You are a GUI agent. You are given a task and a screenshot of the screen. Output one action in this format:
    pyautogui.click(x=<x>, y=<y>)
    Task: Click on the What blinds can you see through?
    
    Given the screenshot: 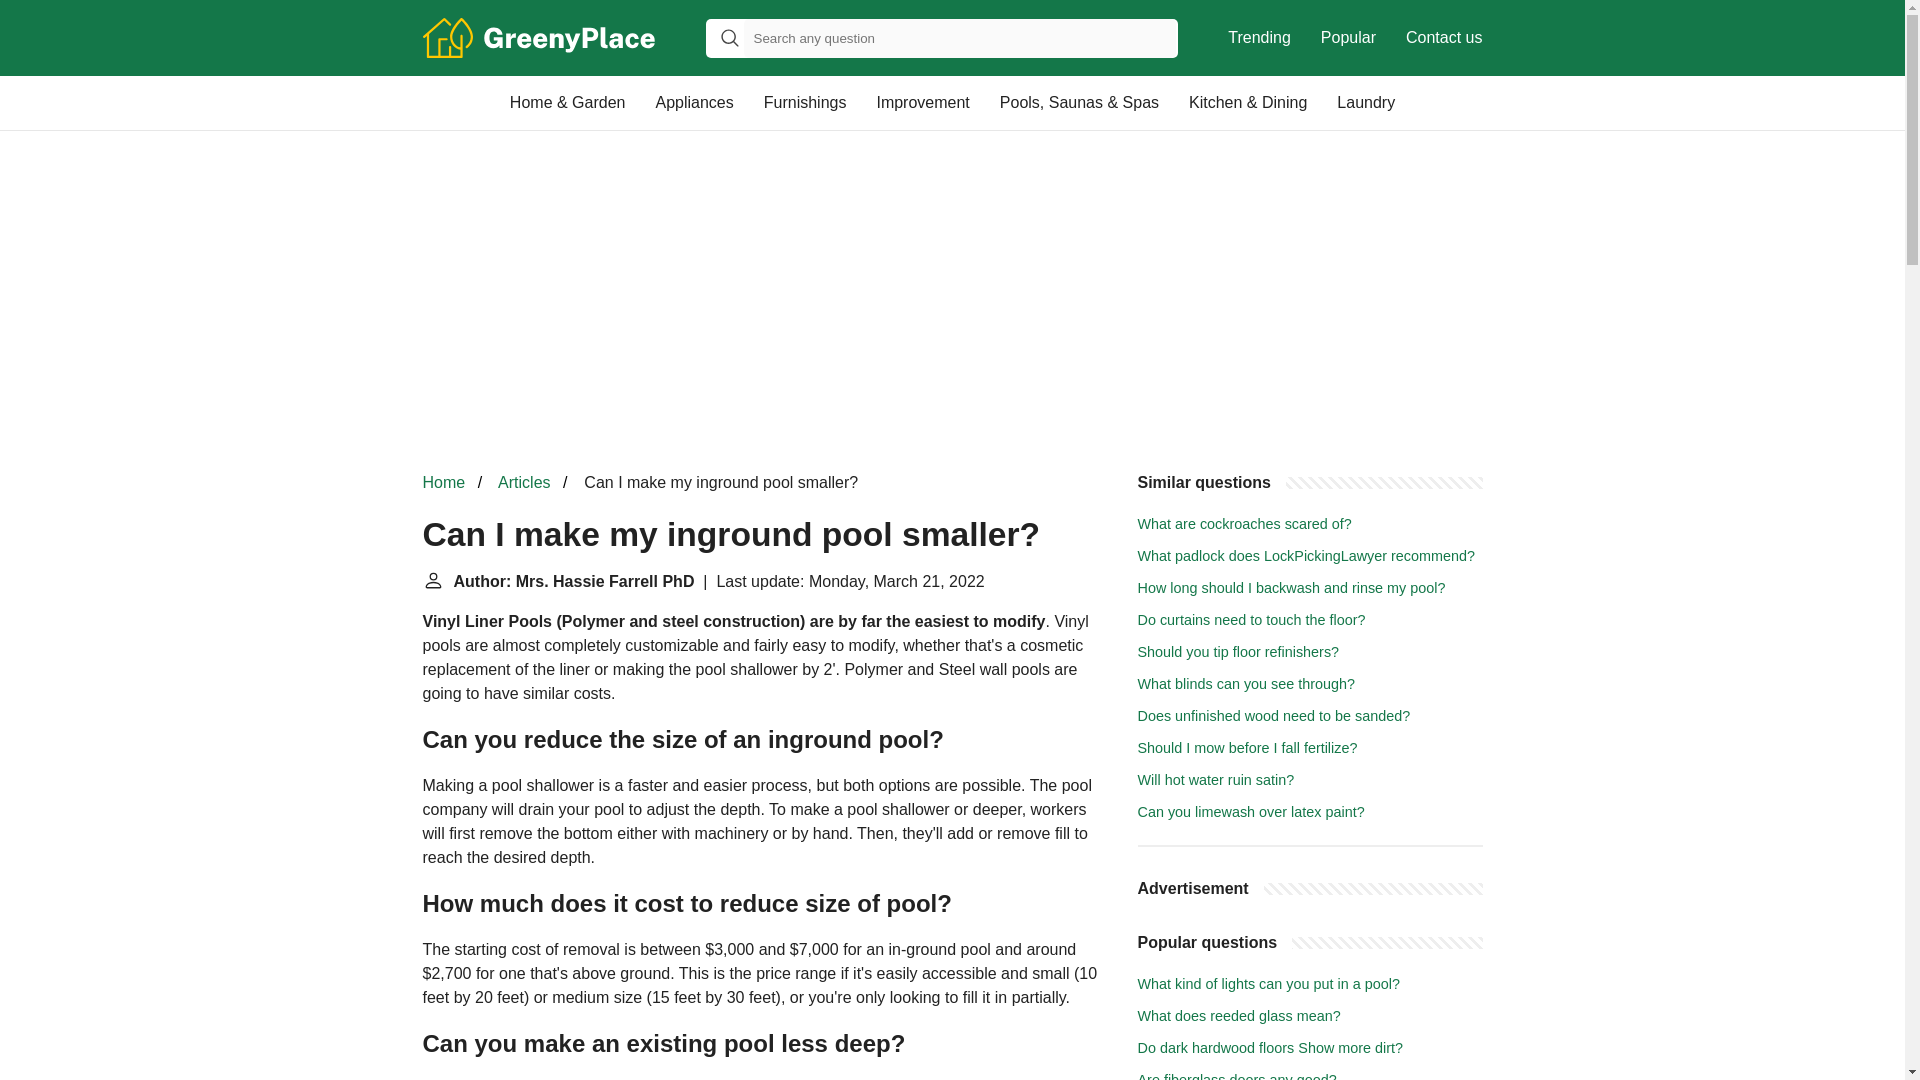 What is the action you would take?
    pyautogui.click(x=1246, y=684)
    